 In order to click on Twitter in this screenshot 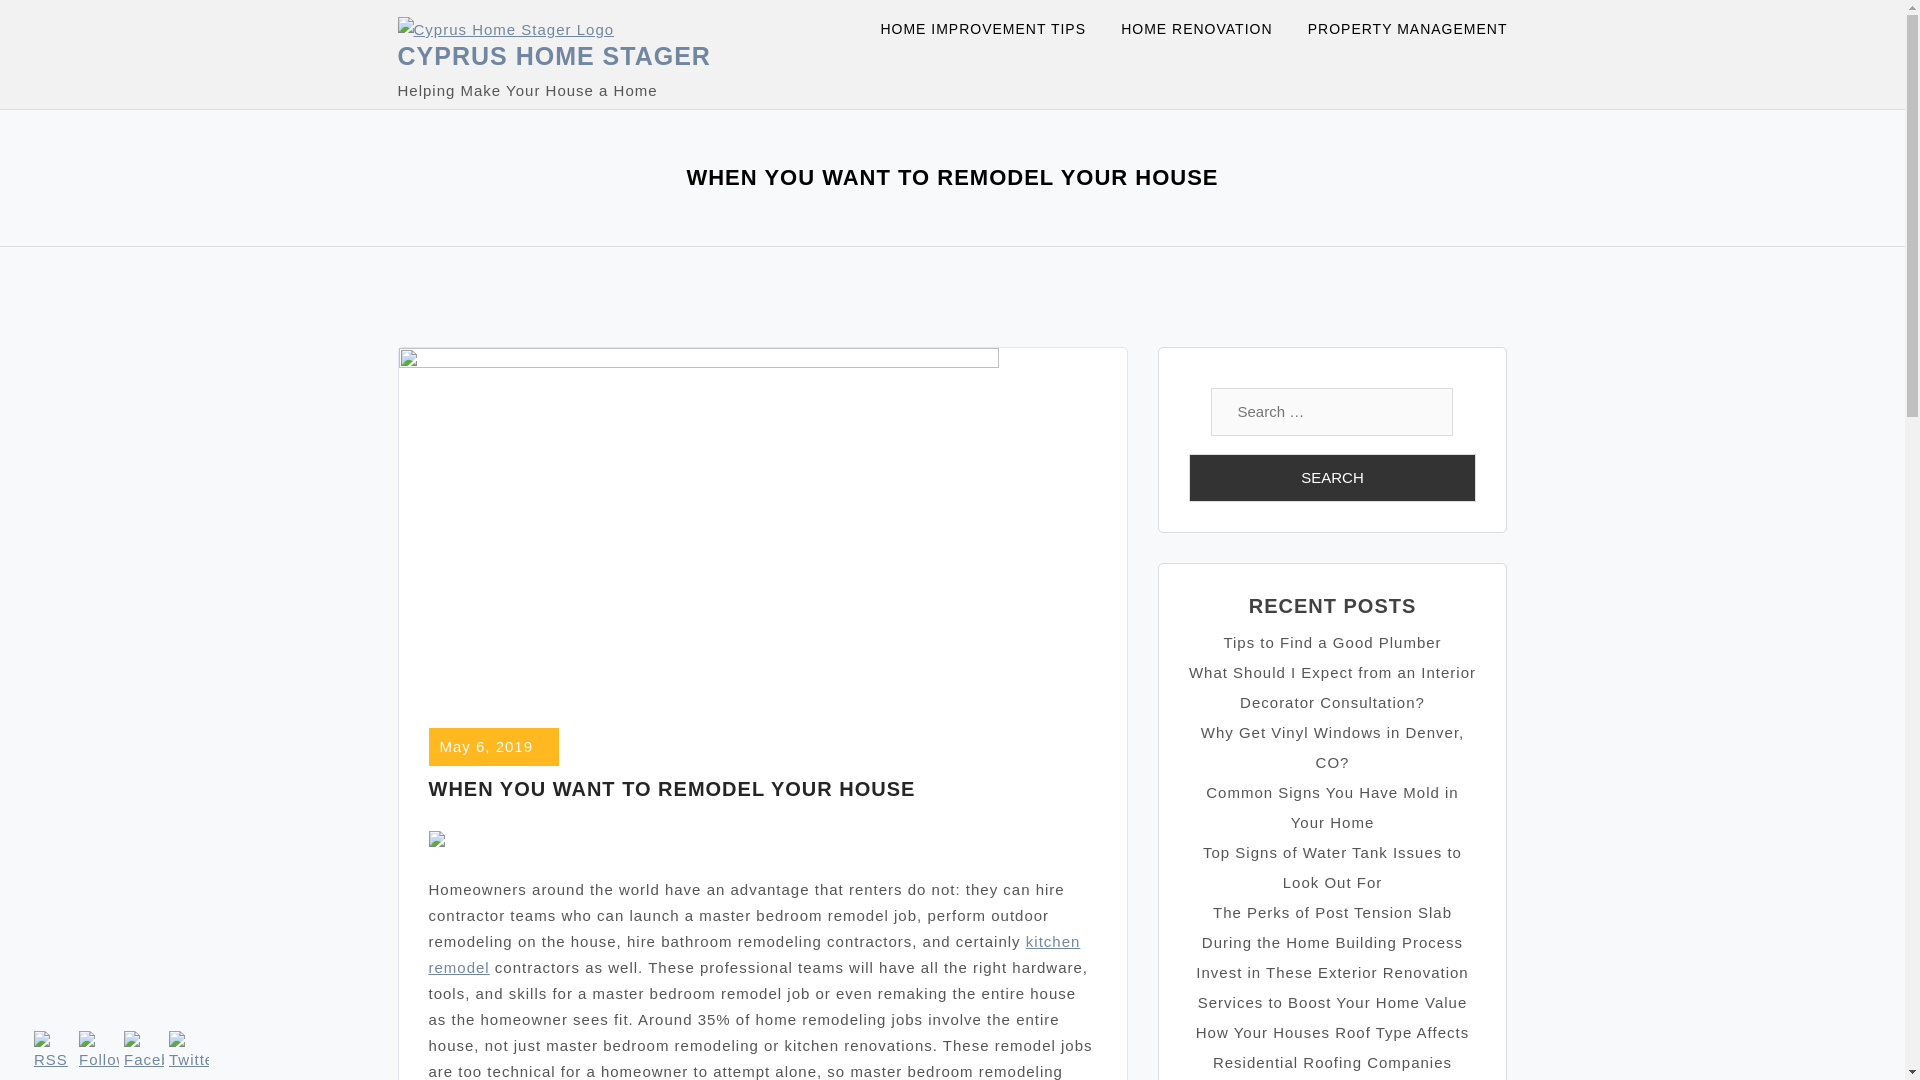, I will do `click(188, 1052)`.